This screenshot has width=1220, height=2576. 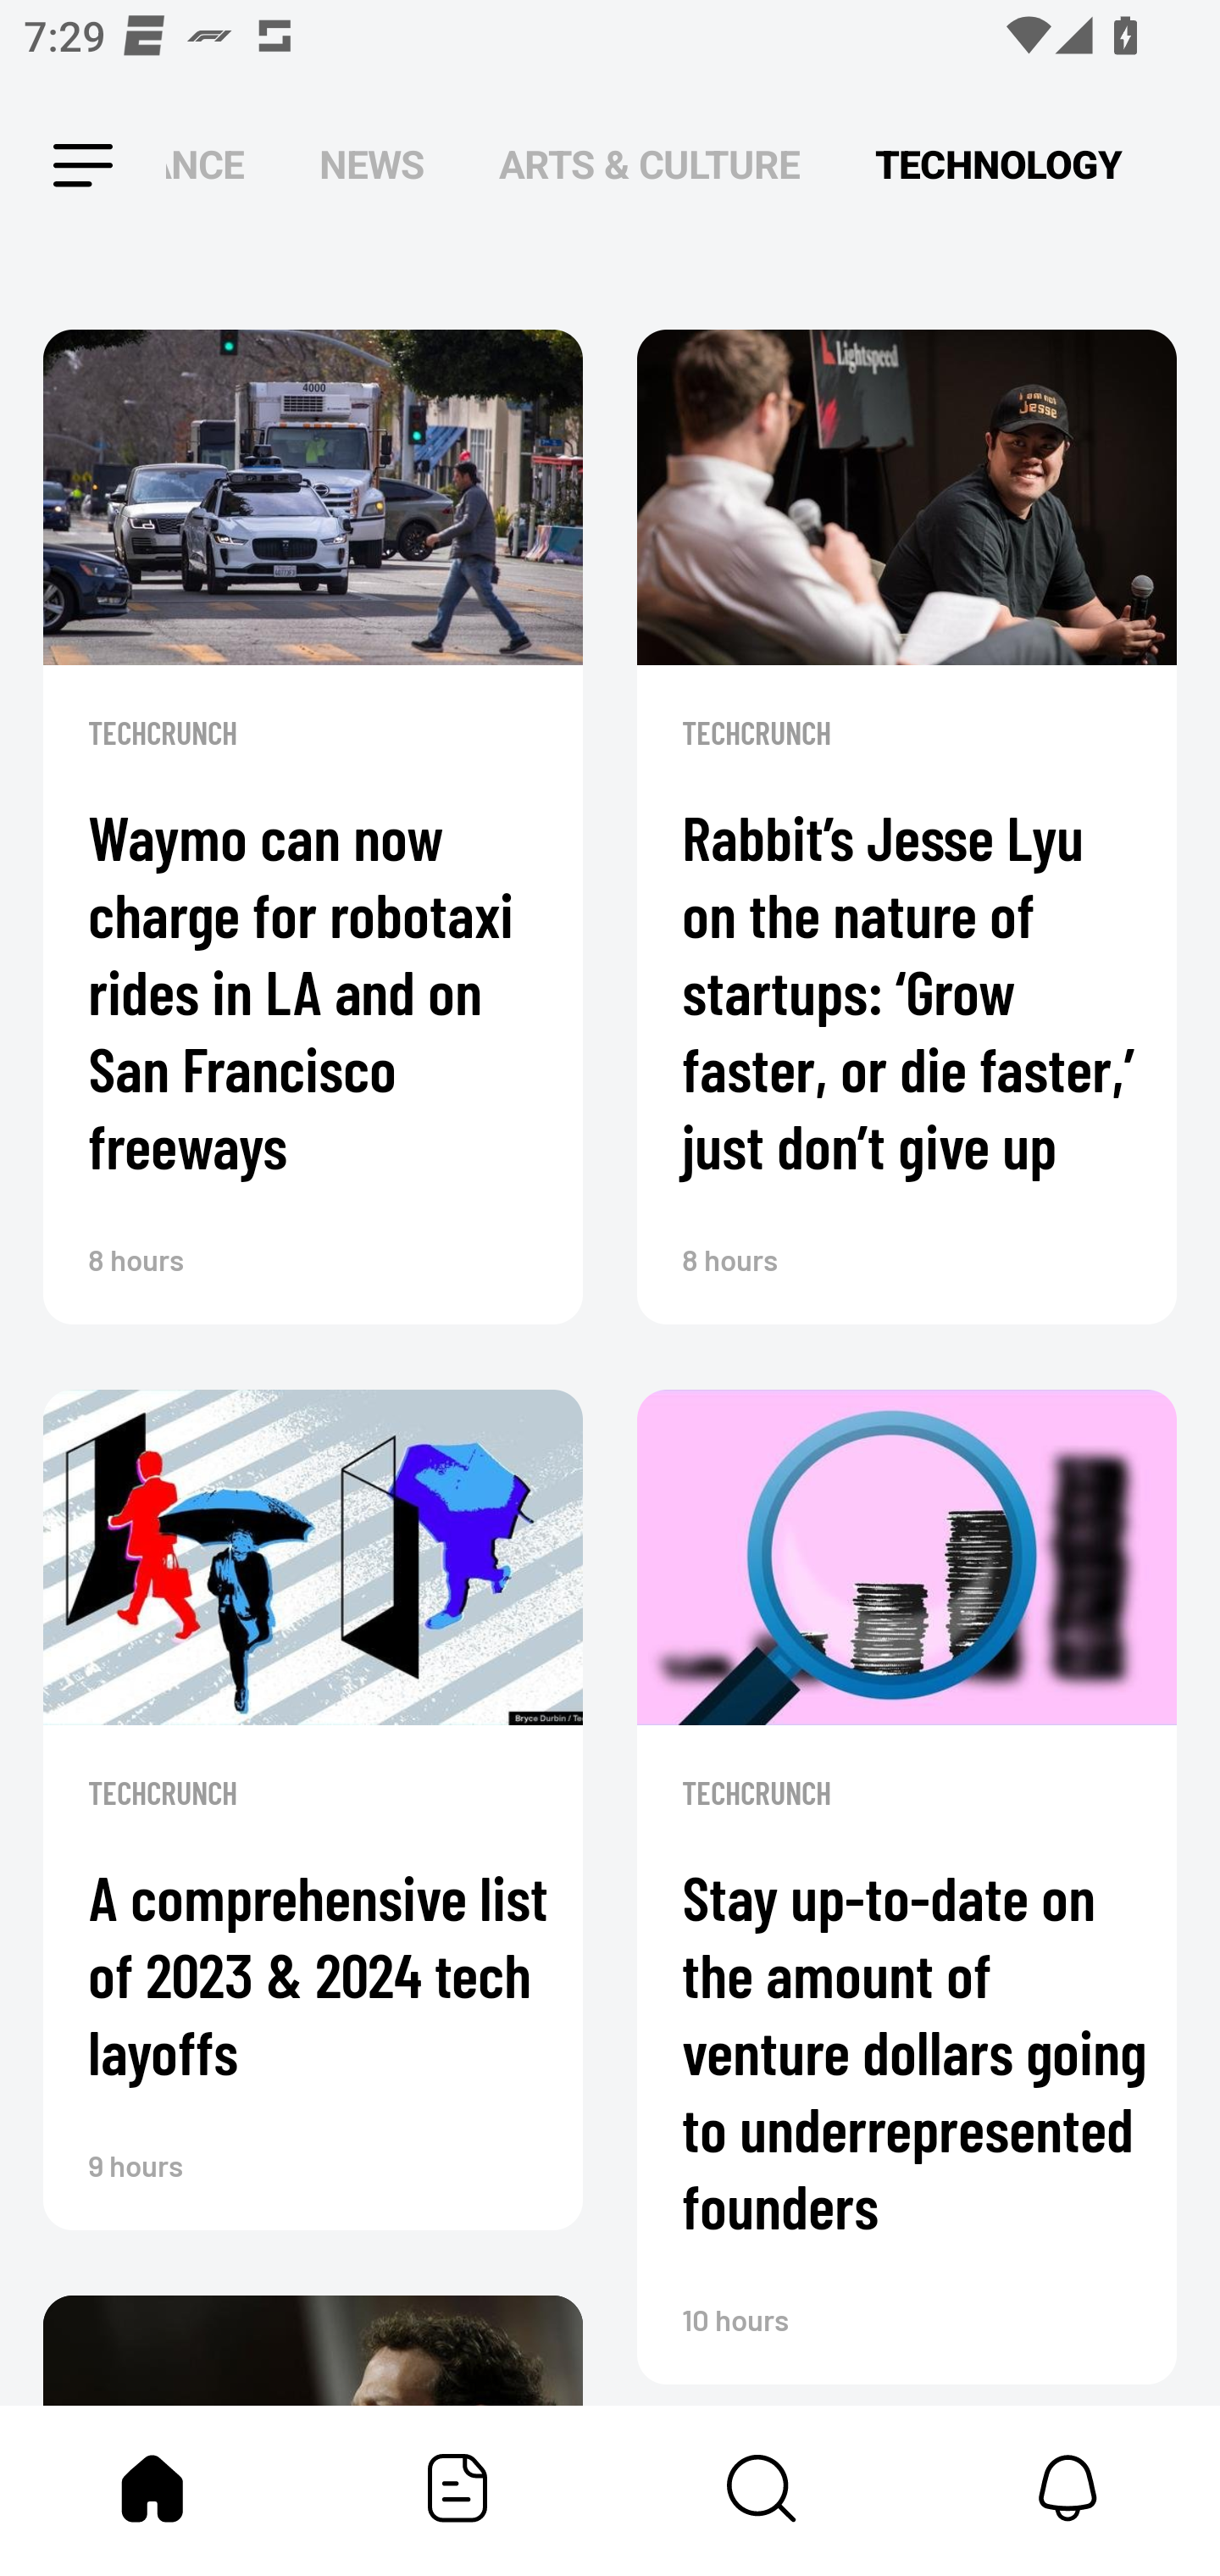 I want to click on Notifications, so click(x=1067, y=2488).